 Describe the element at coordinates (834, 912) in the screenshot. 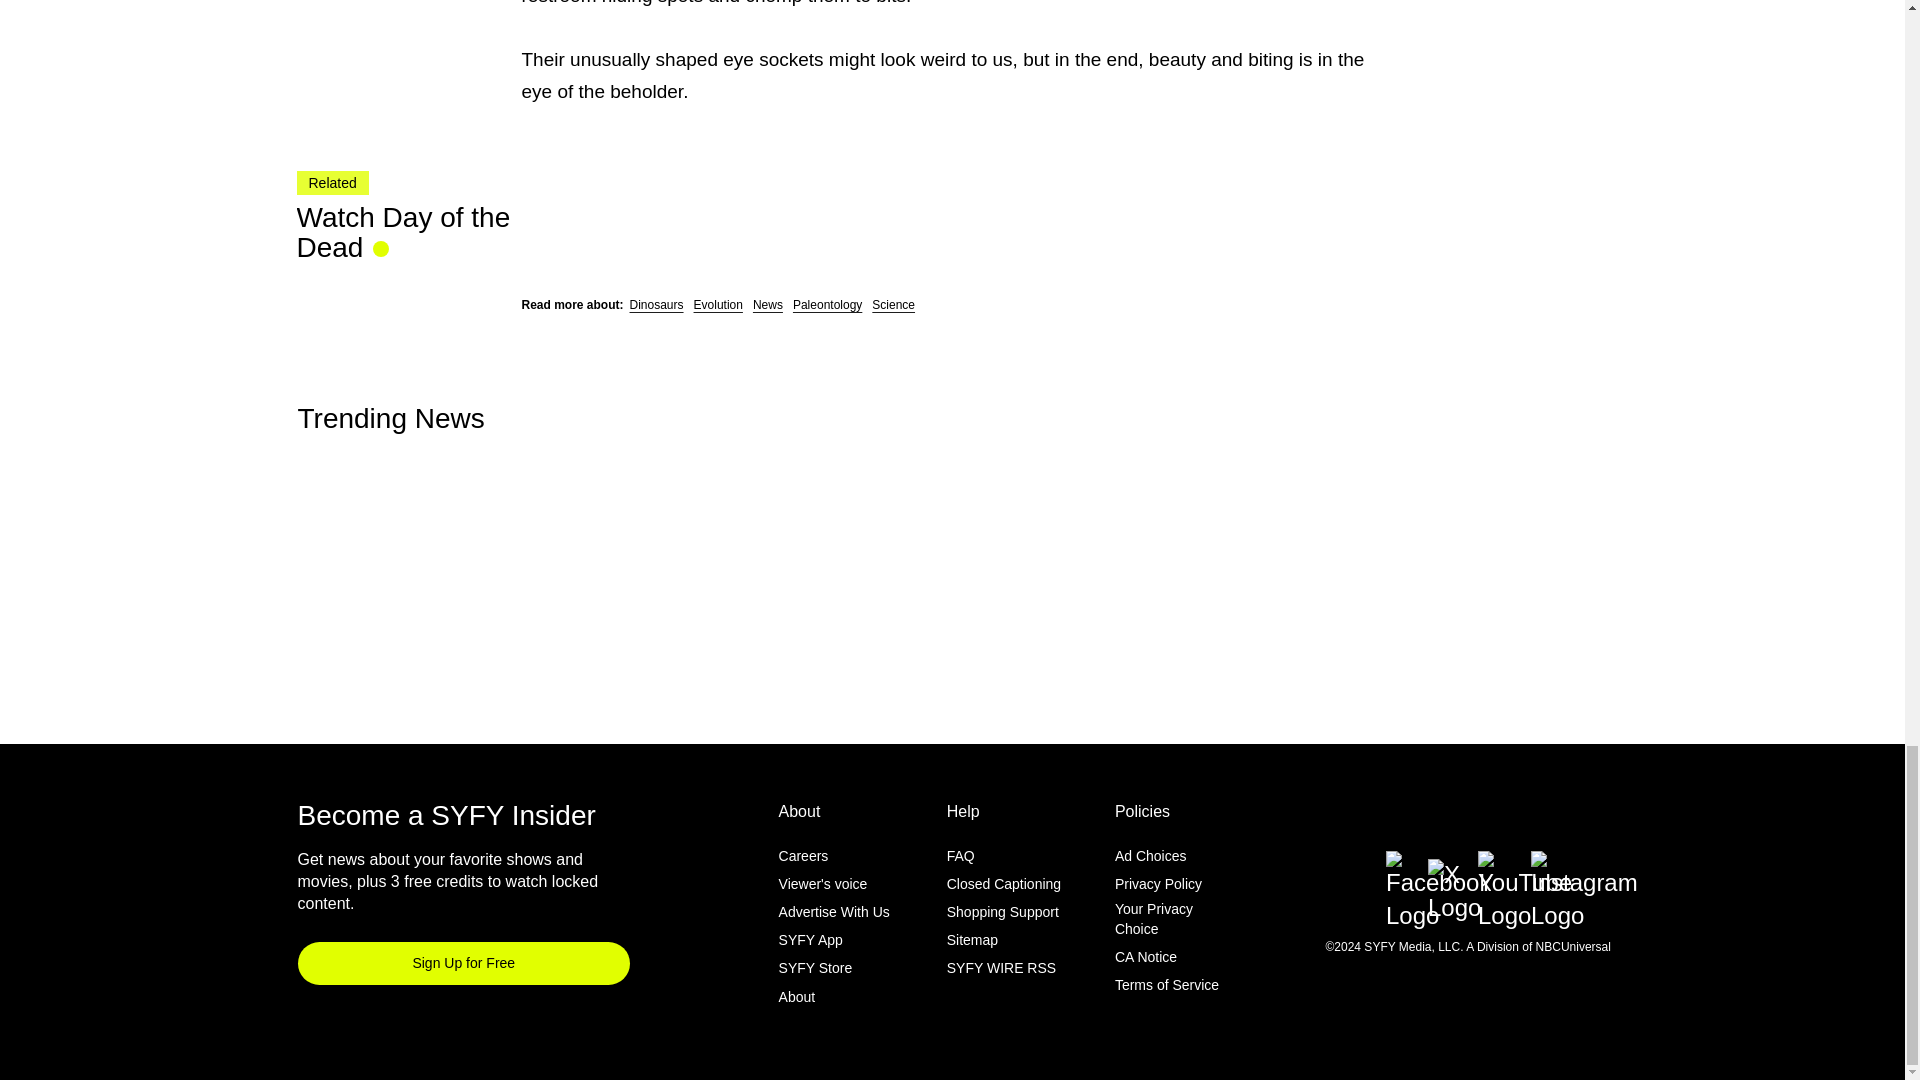

I see `Advertise With Us` at that location.